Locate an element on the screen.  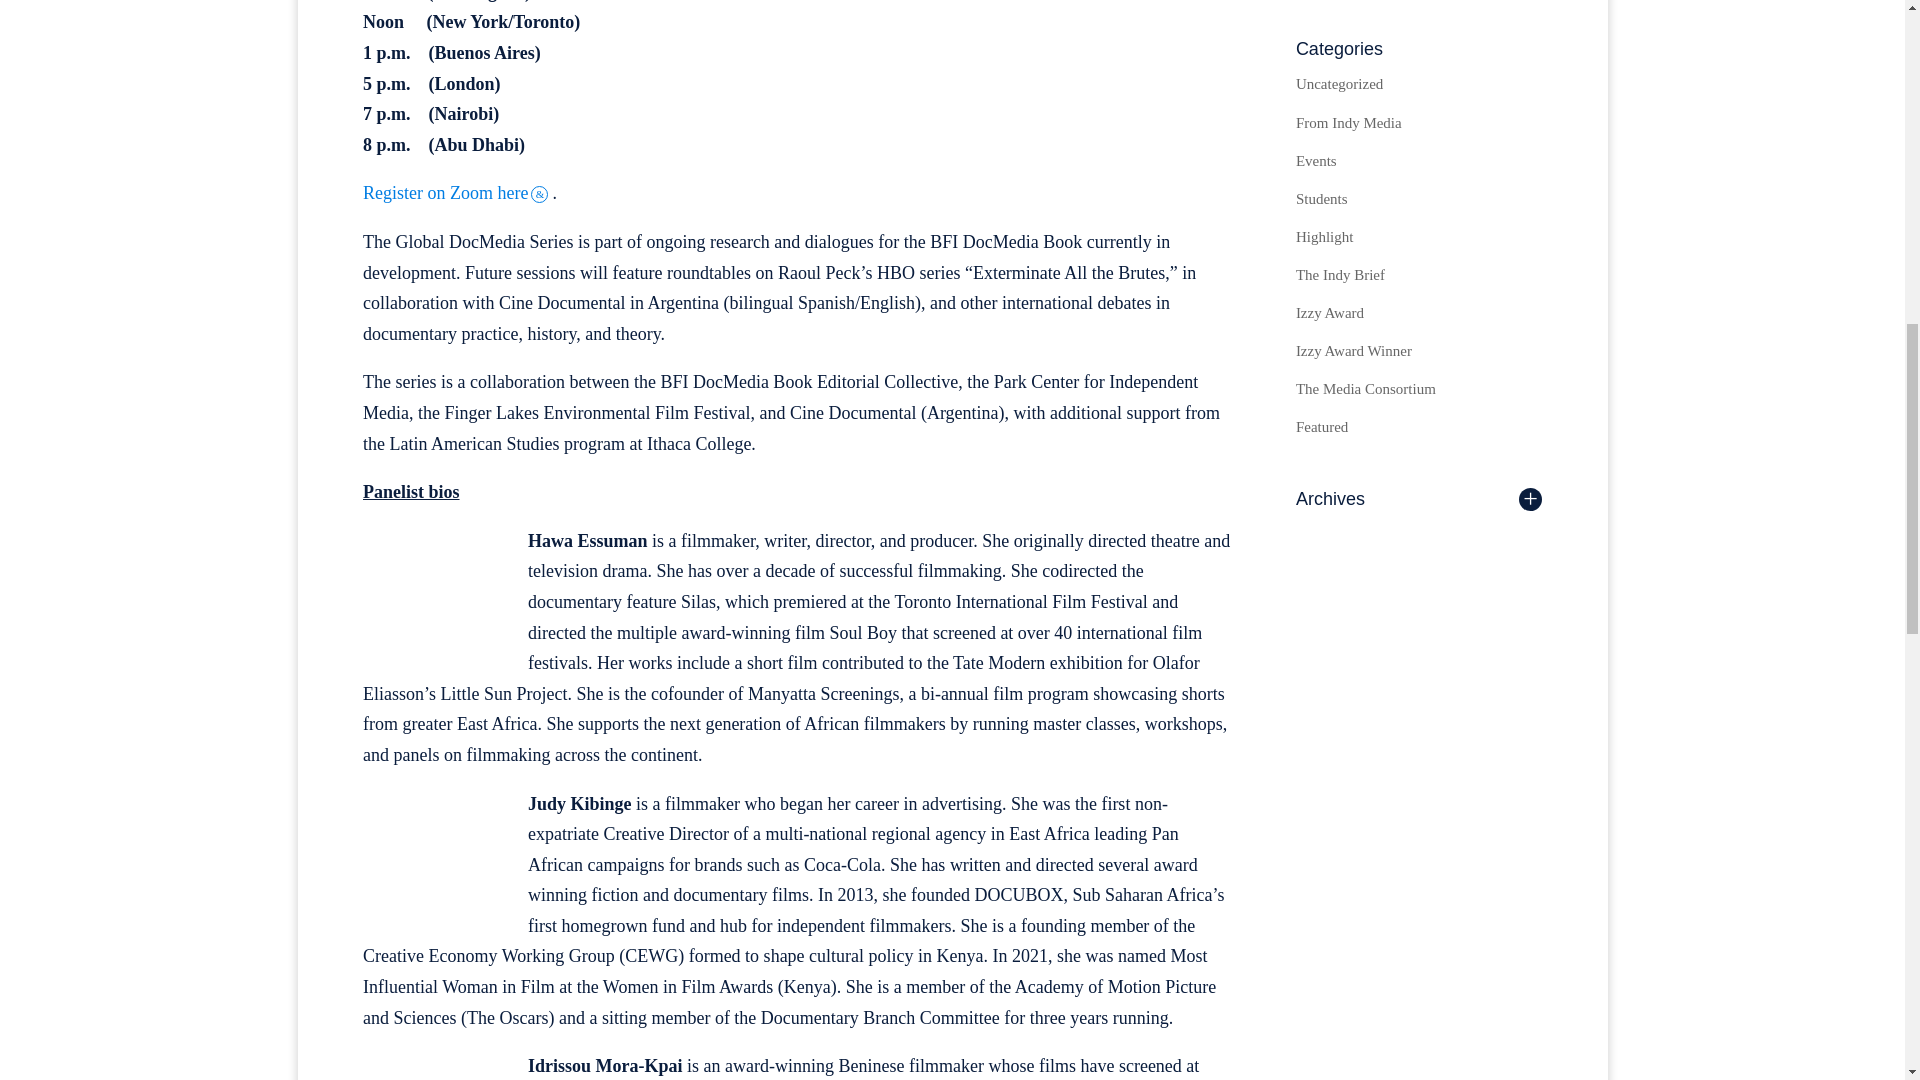
Uncategorized is located at coordinates (1339, 83).